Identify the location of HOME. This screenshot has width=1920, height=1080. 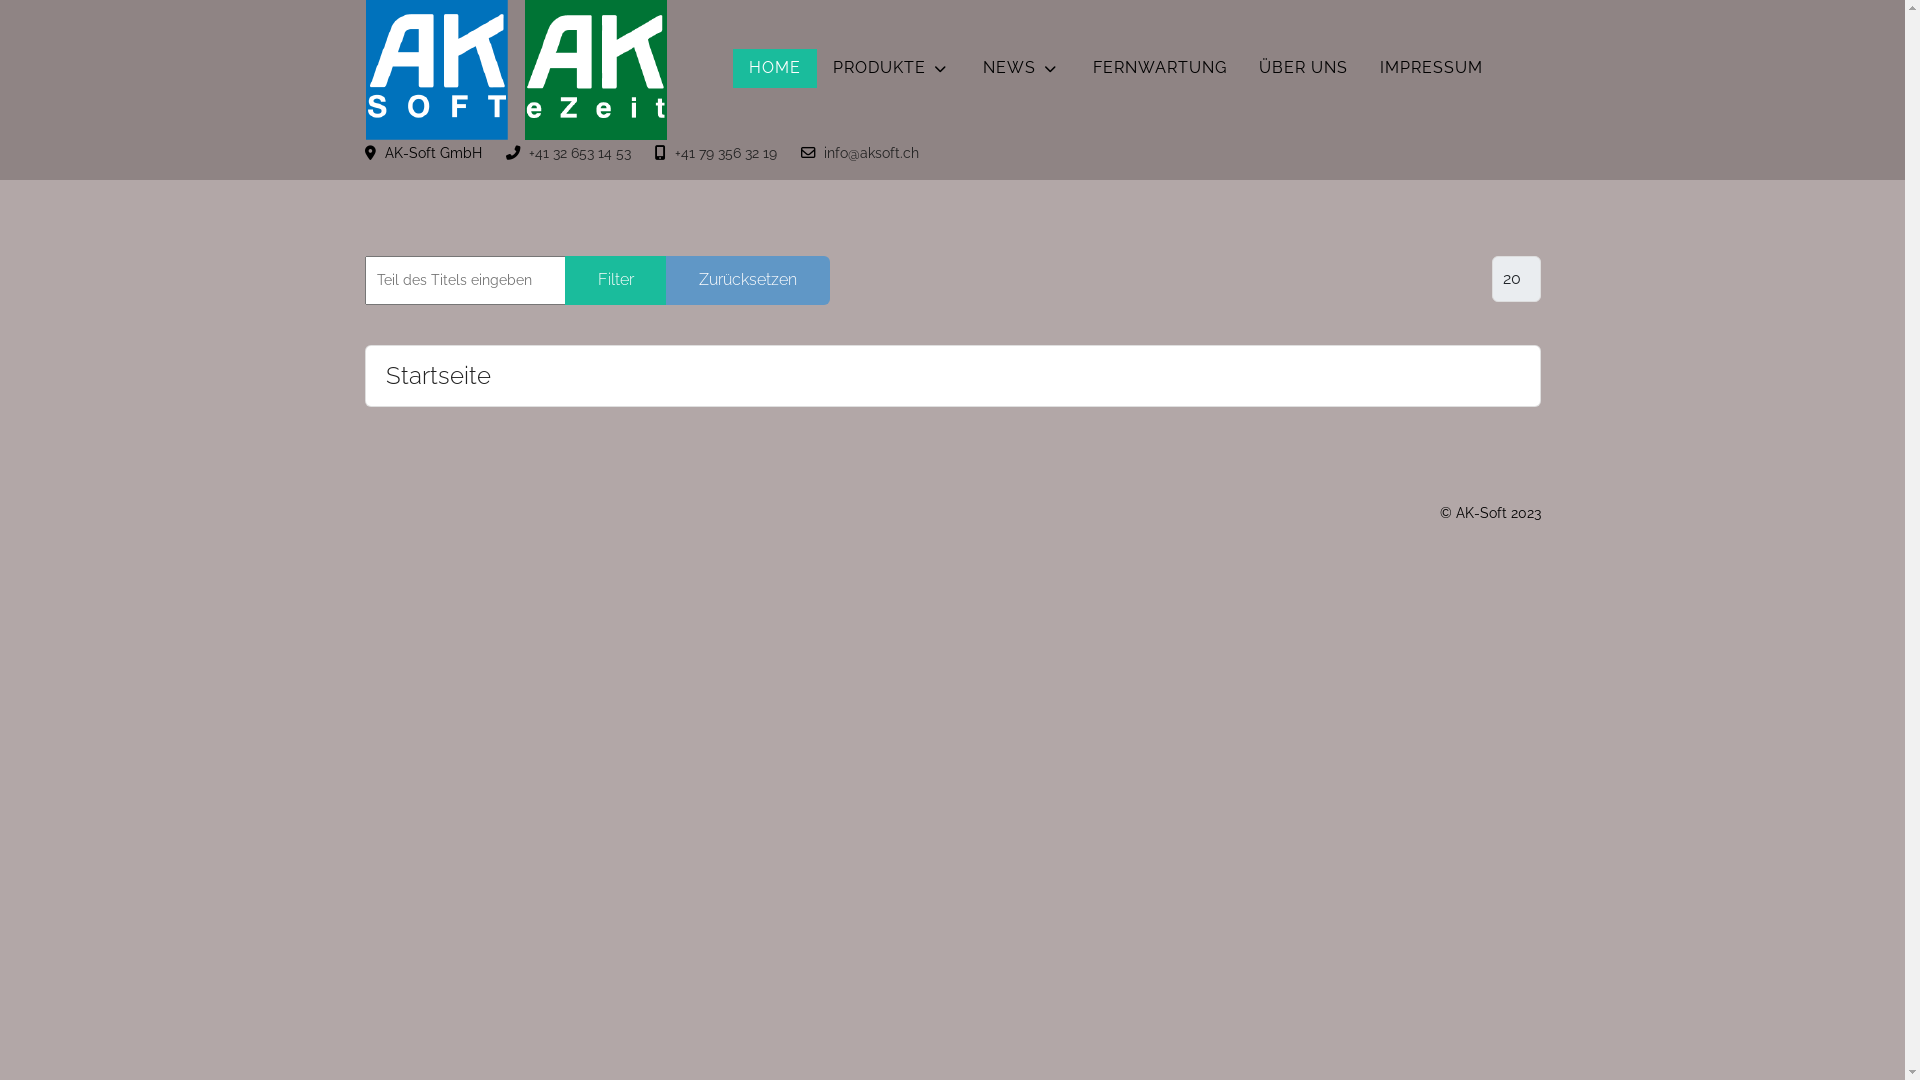
(774, 68).